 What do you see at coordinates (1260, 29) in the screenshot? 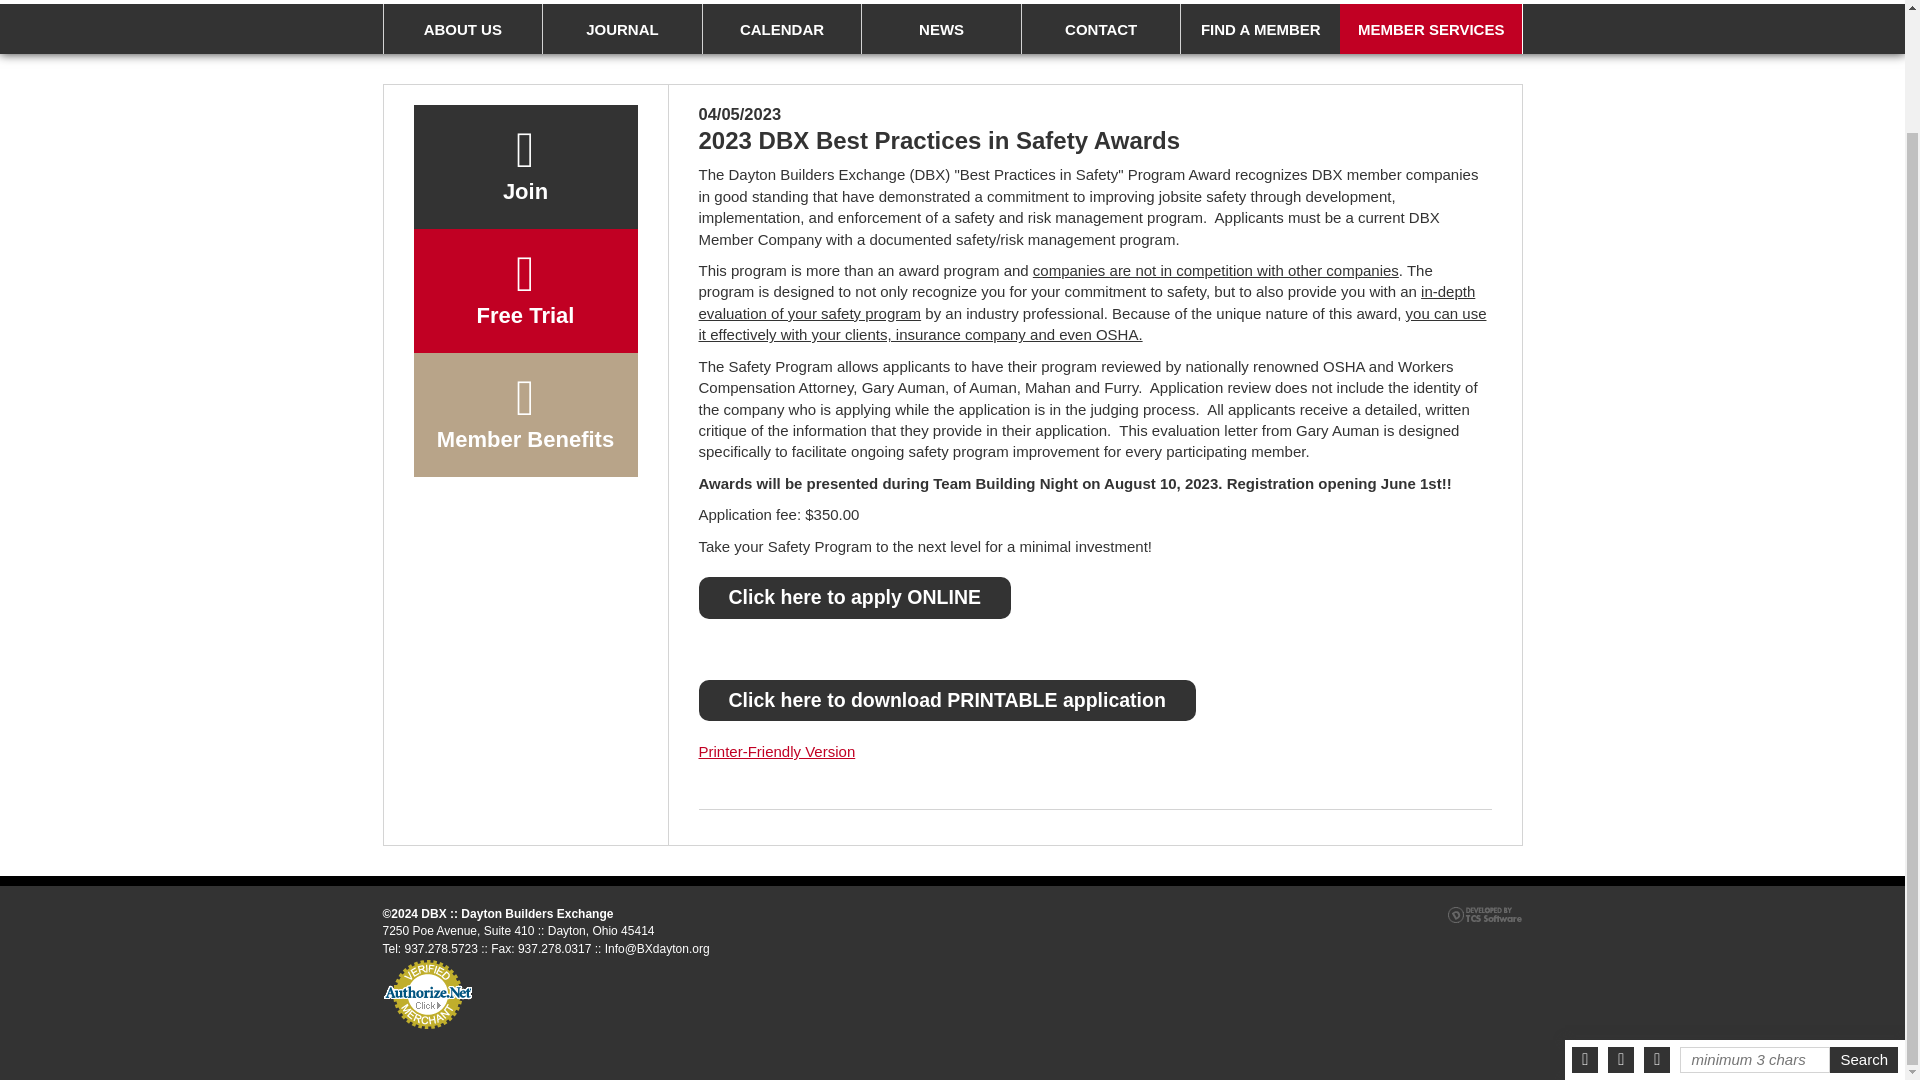
I see `FIND A MEMBER` at bounding box center [1260, 29].